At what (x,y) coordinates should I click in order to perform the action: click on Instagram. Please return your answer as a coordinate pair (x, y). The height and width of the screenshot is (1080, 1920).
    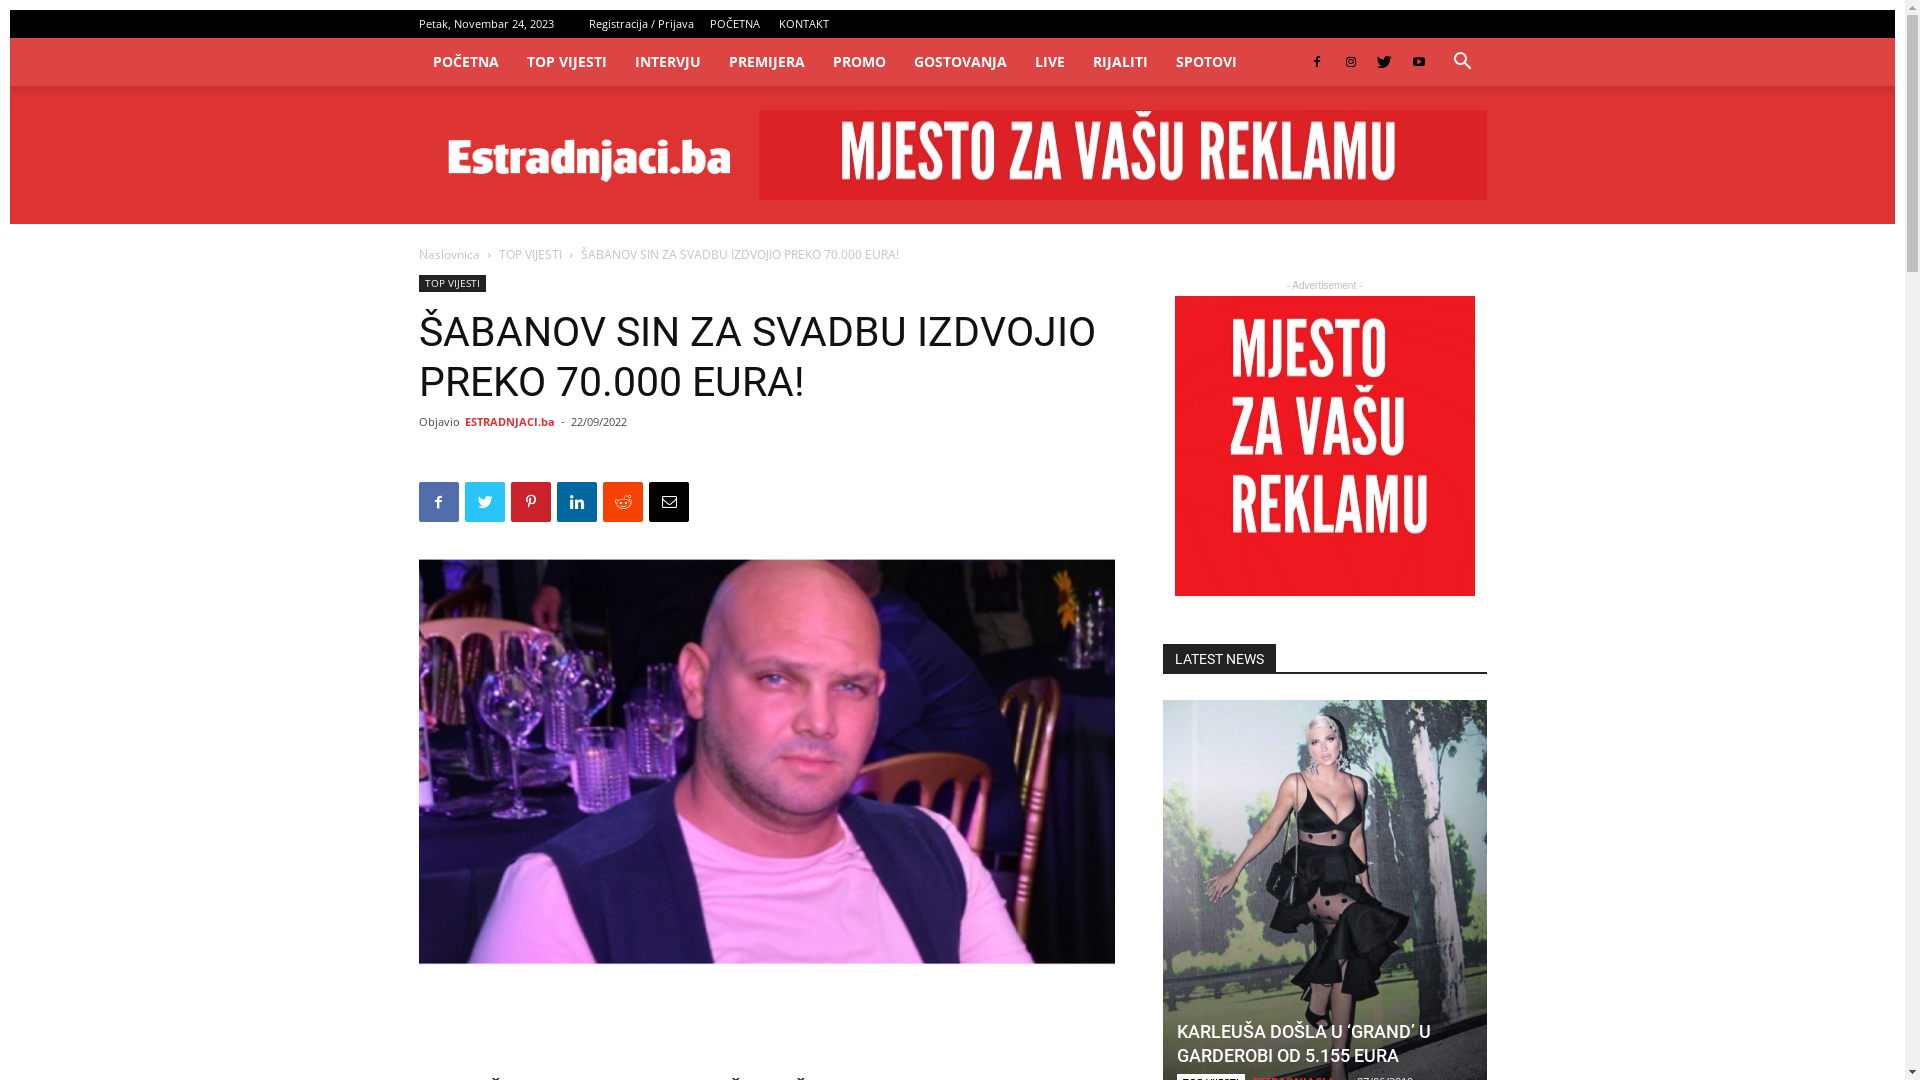
    Looking at the image, I should click on (1351, 62).